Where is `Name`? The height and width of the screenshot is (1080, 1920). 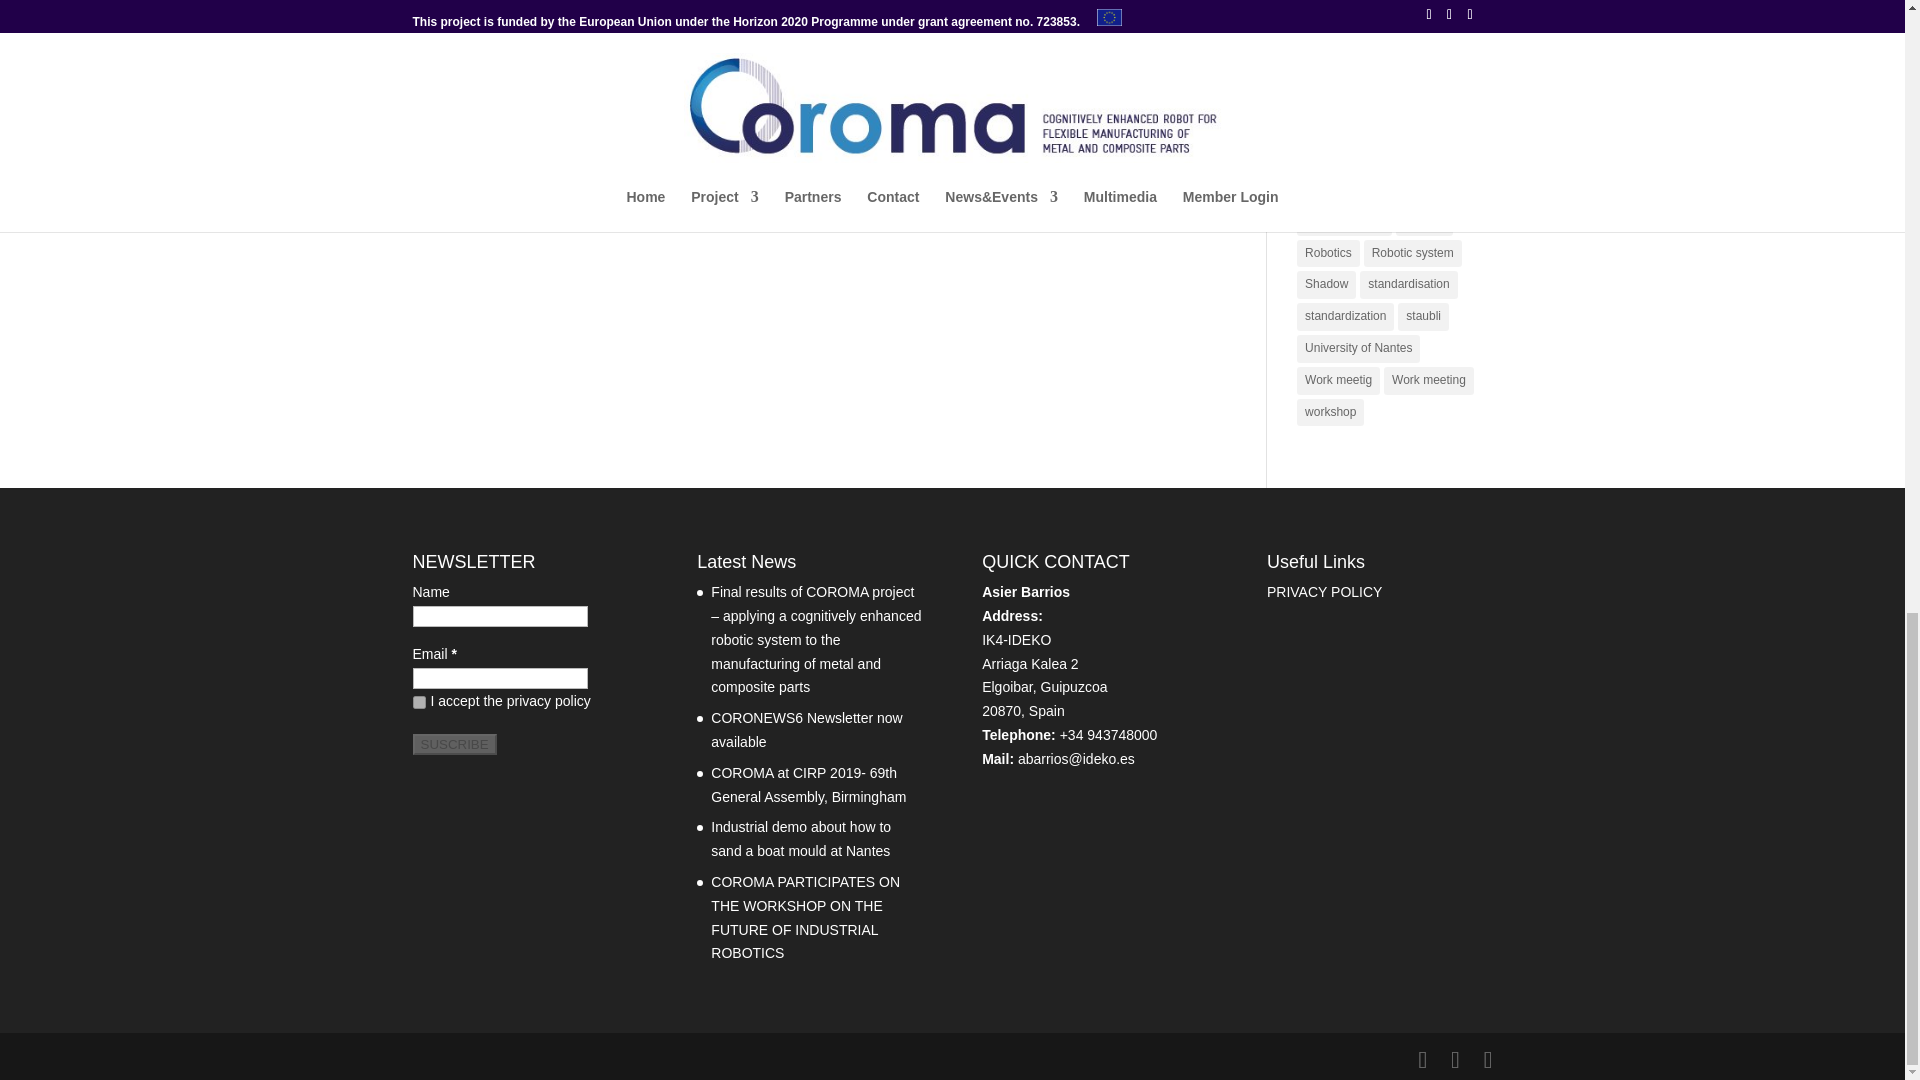 Name is located at coordinates (500, 616).